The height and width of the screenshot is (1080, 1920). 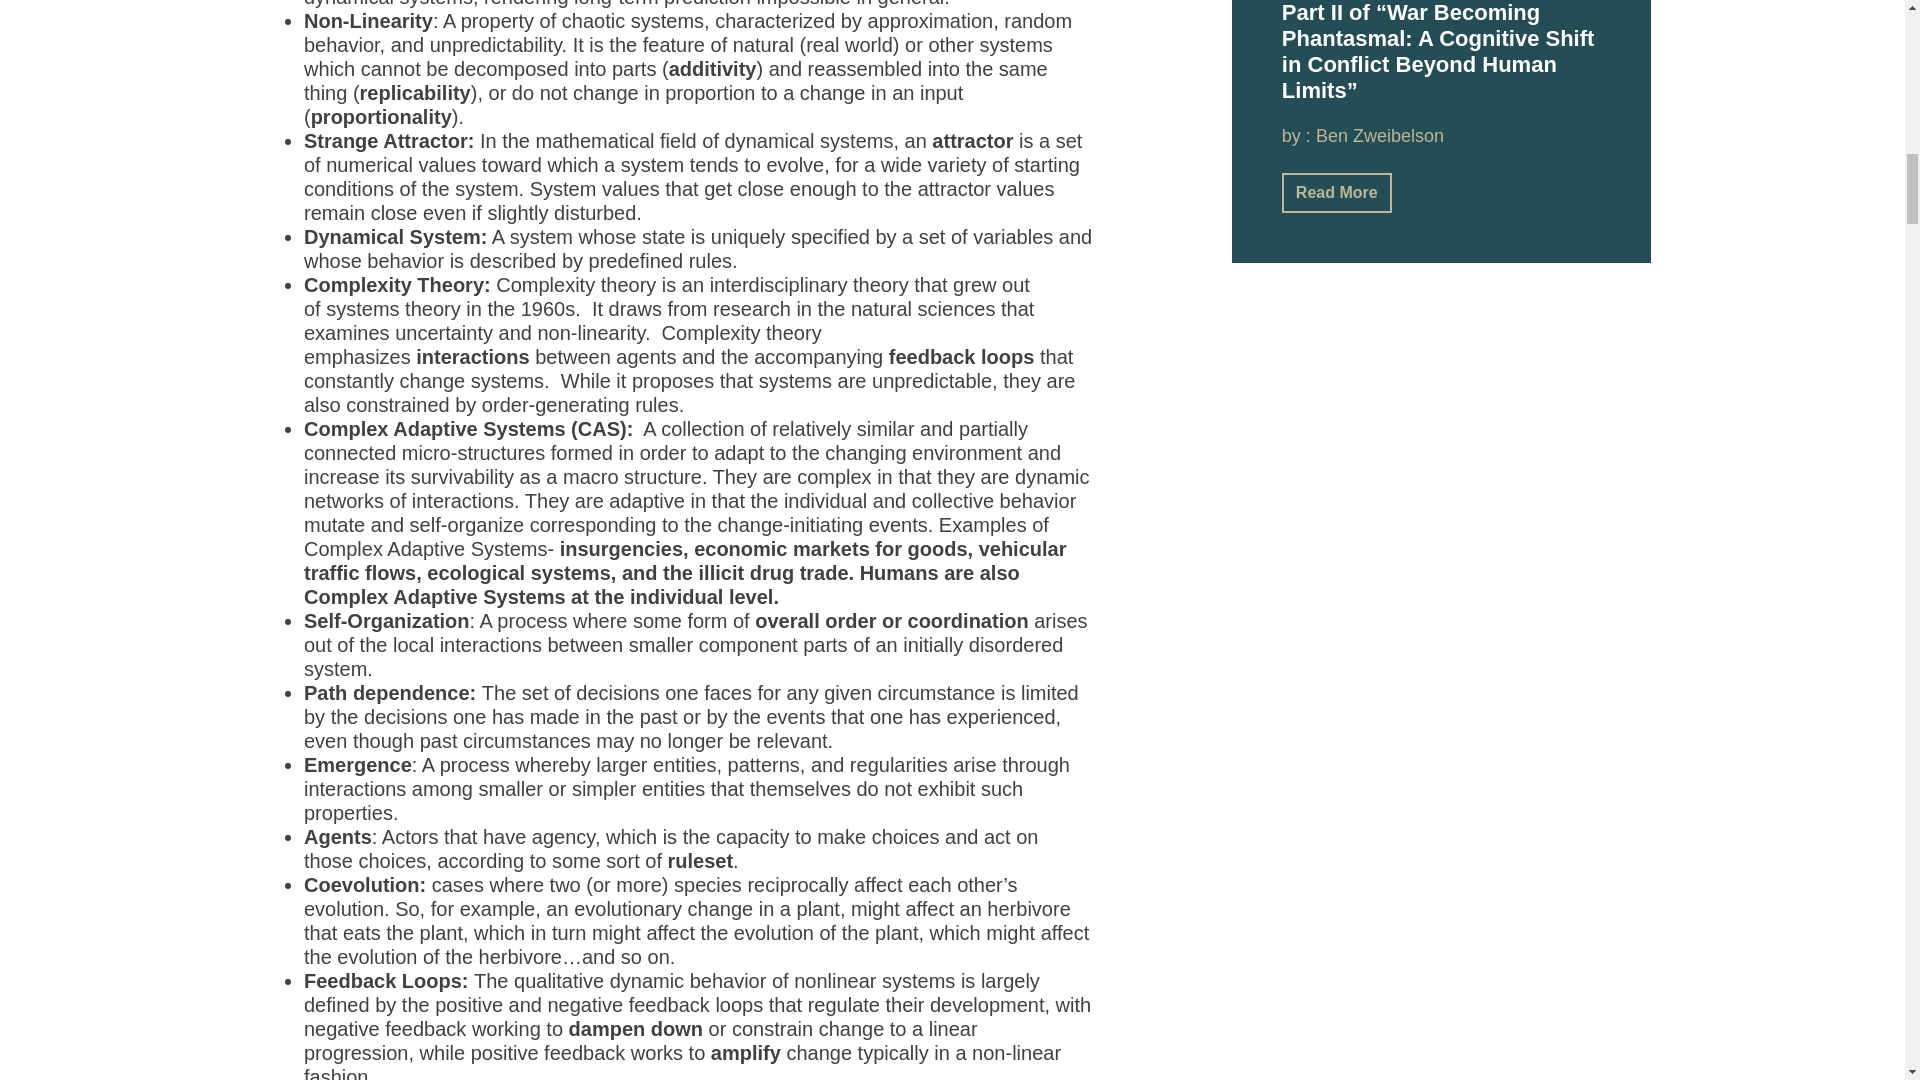 I want to click on Posts by Ben Zweibelson, so click(x=1379, y=136).